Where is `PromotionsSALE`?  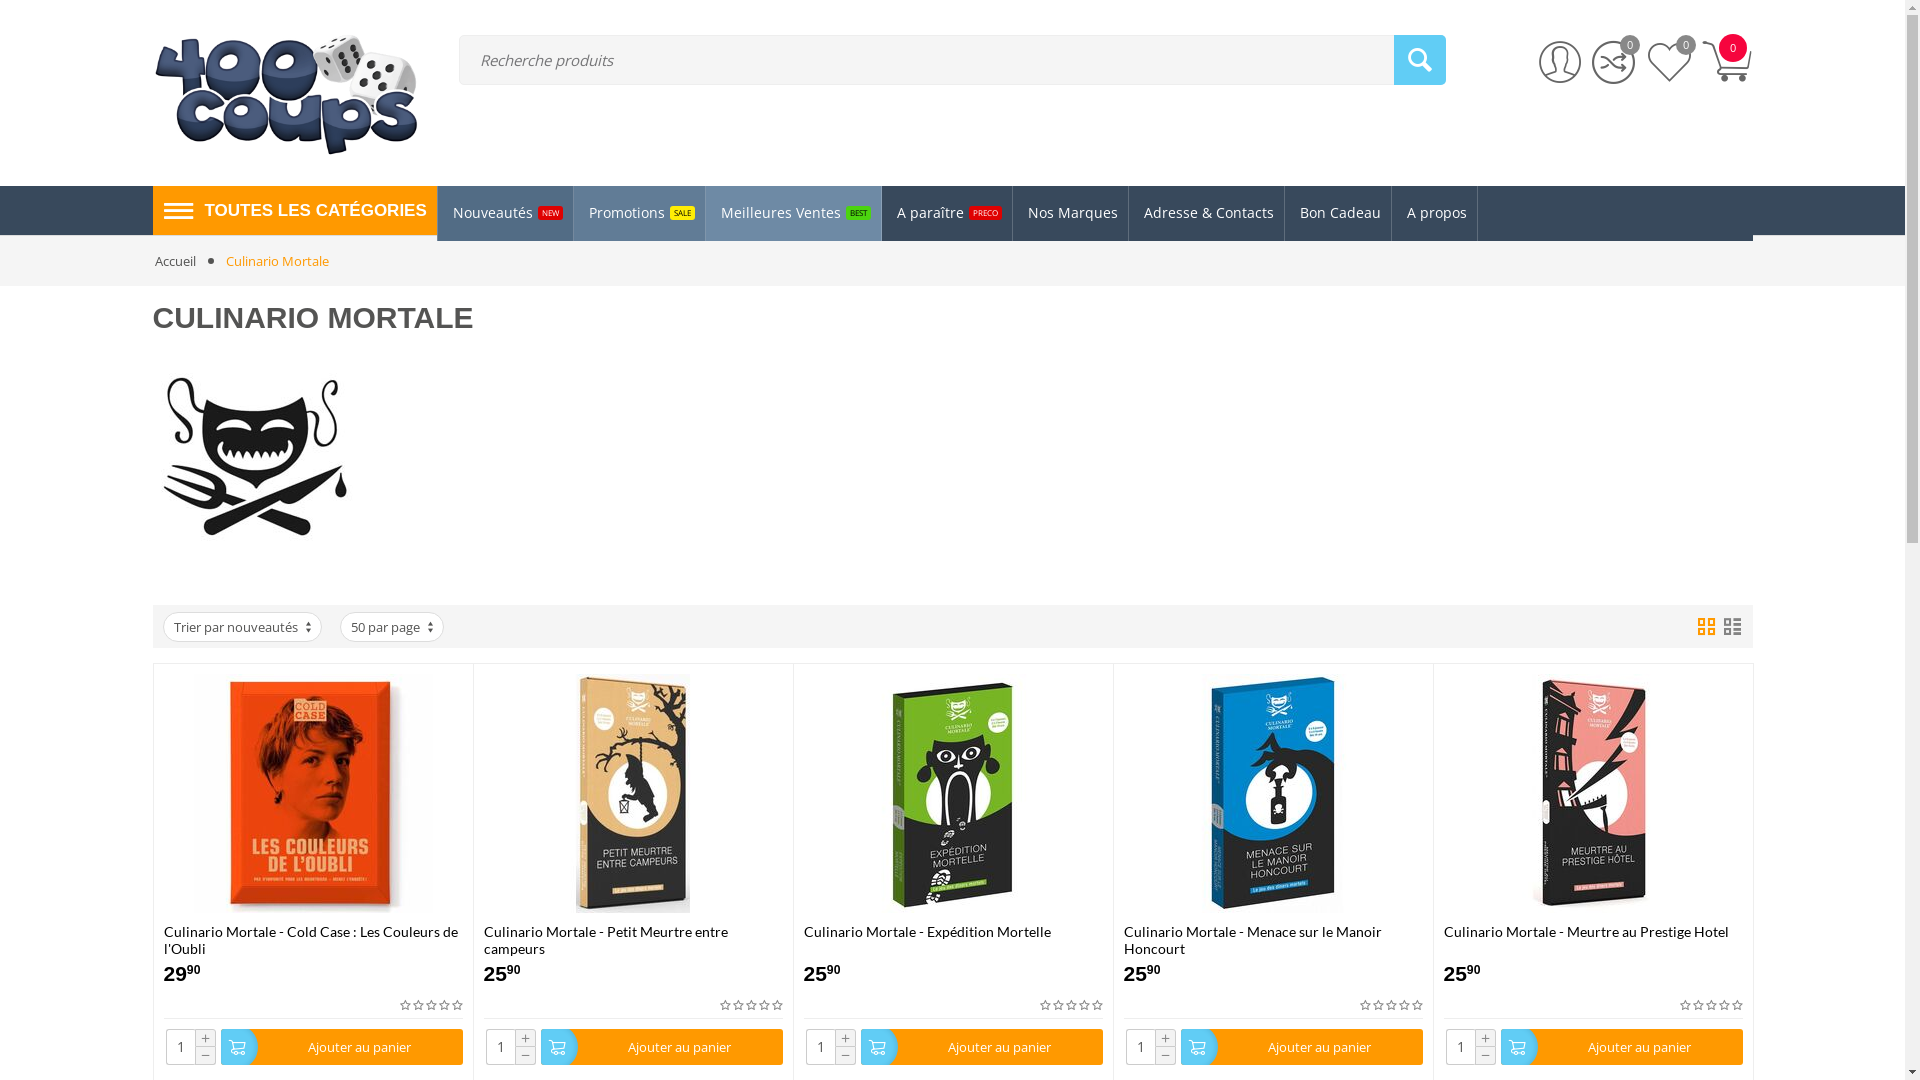
PromotionsSALE is located at coordinates (640, 214).